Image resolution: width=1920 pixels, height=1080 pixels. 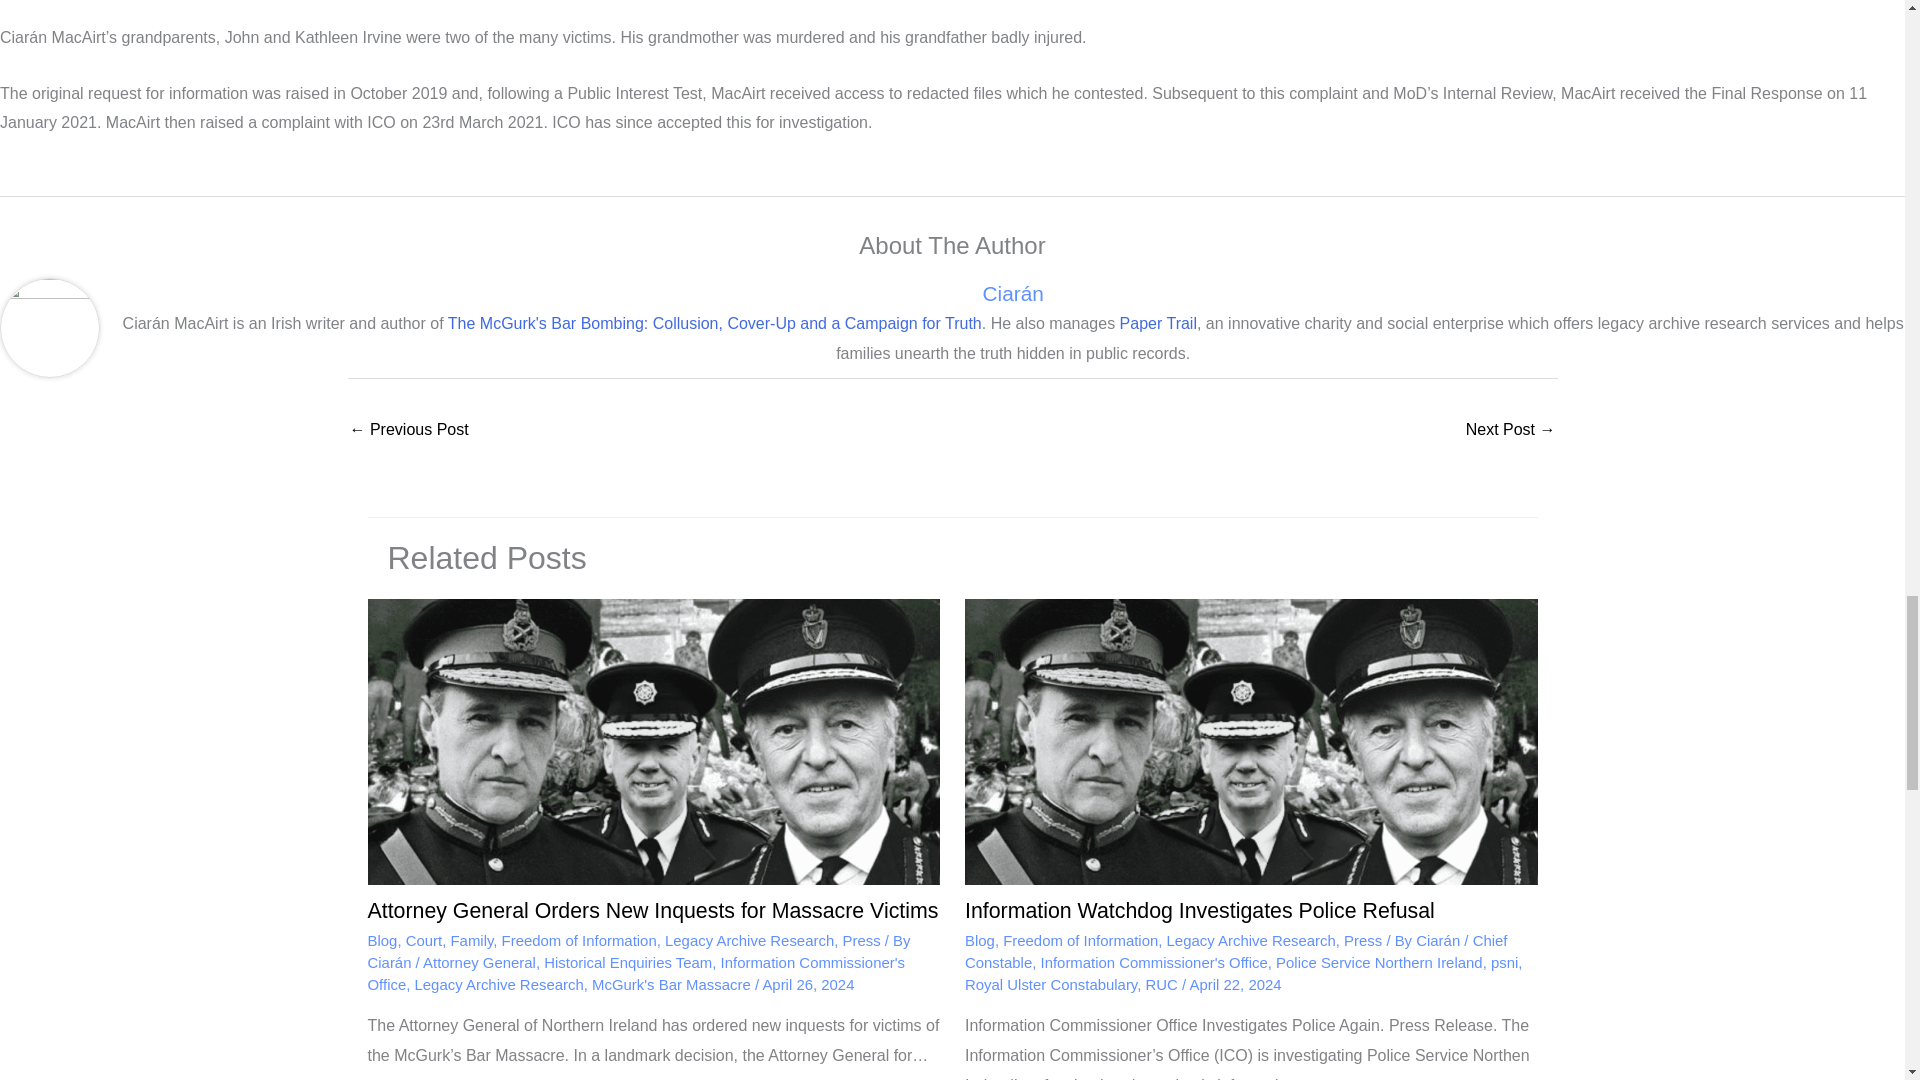 What do you see at coordinates (654, 742) in the screenshot?
I see `Attorney General Orders New Inquests for Massacre Victims 4` at bounding box center [654, 742].